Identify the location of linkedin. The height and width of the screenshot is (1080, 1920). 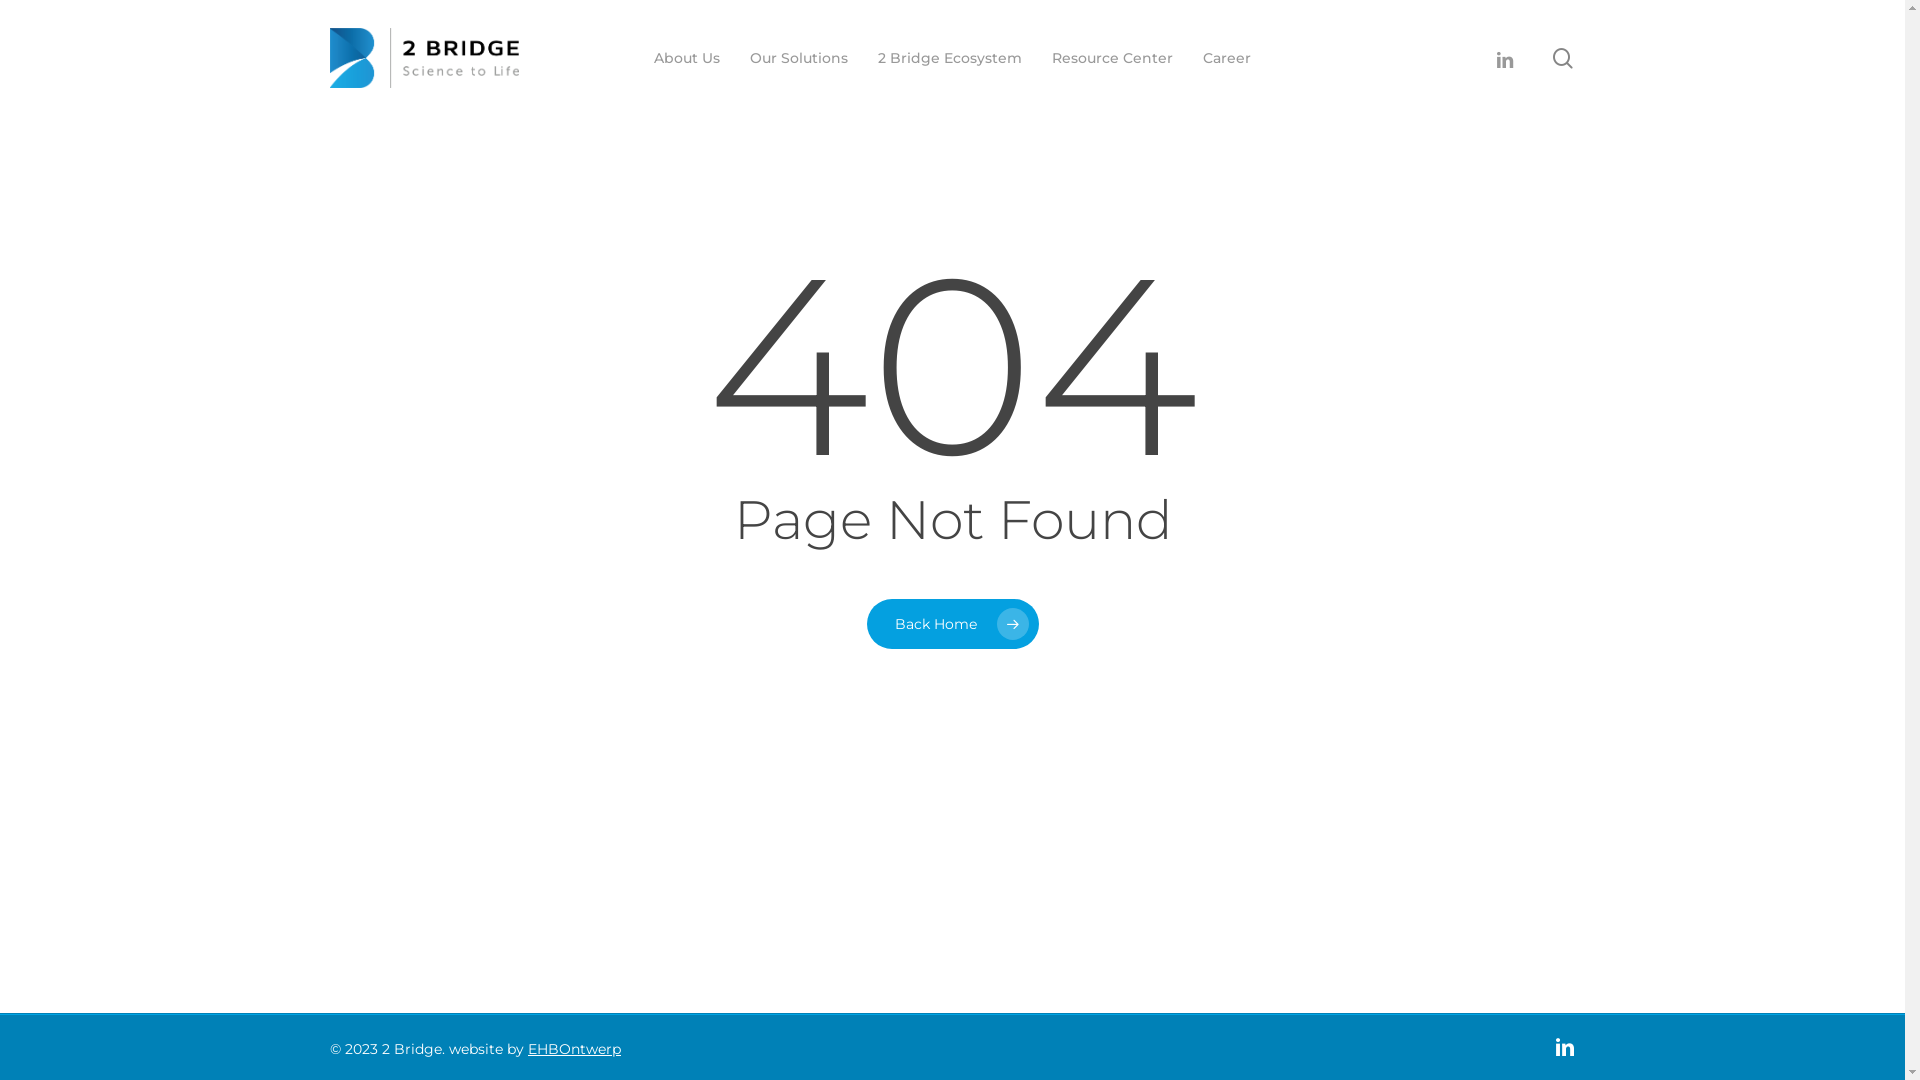
(1505, 58).